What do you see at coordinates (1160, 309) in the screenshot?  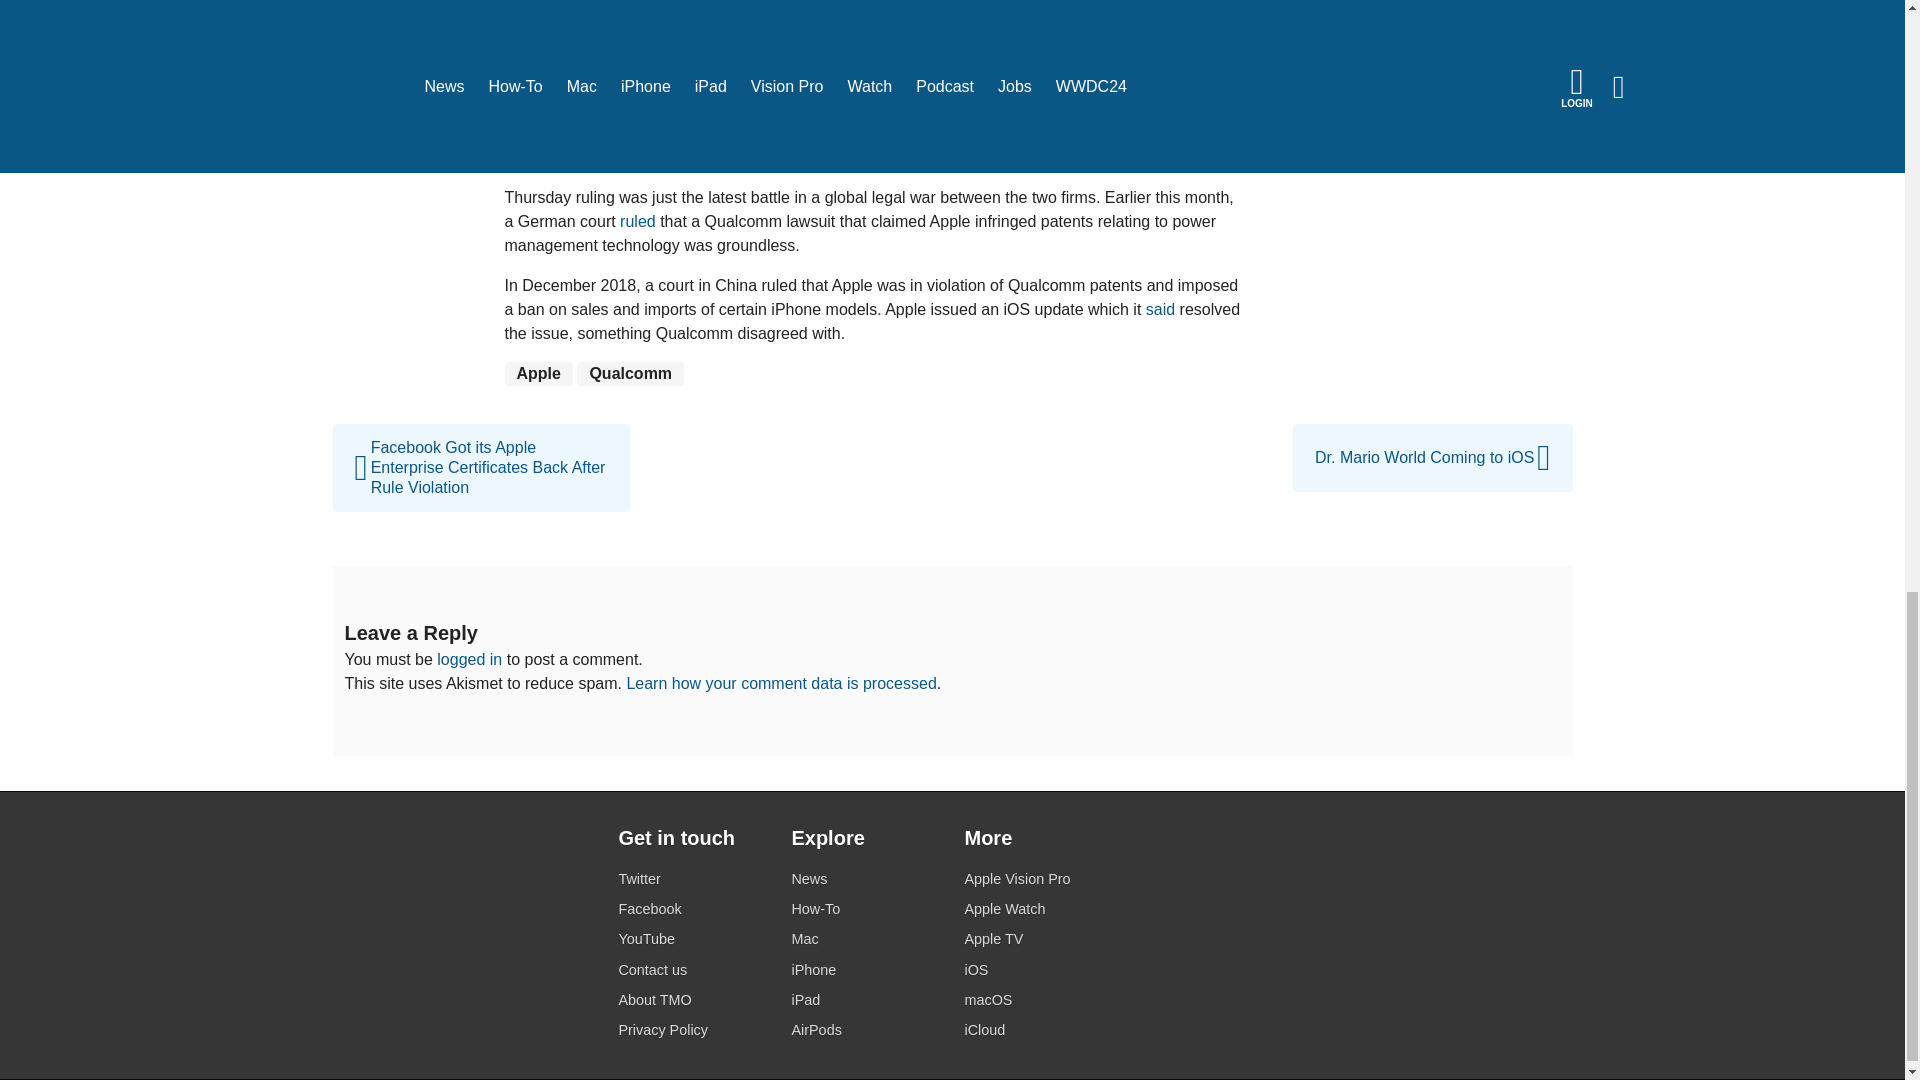 I see `said` at bounding box center [1160, 309].